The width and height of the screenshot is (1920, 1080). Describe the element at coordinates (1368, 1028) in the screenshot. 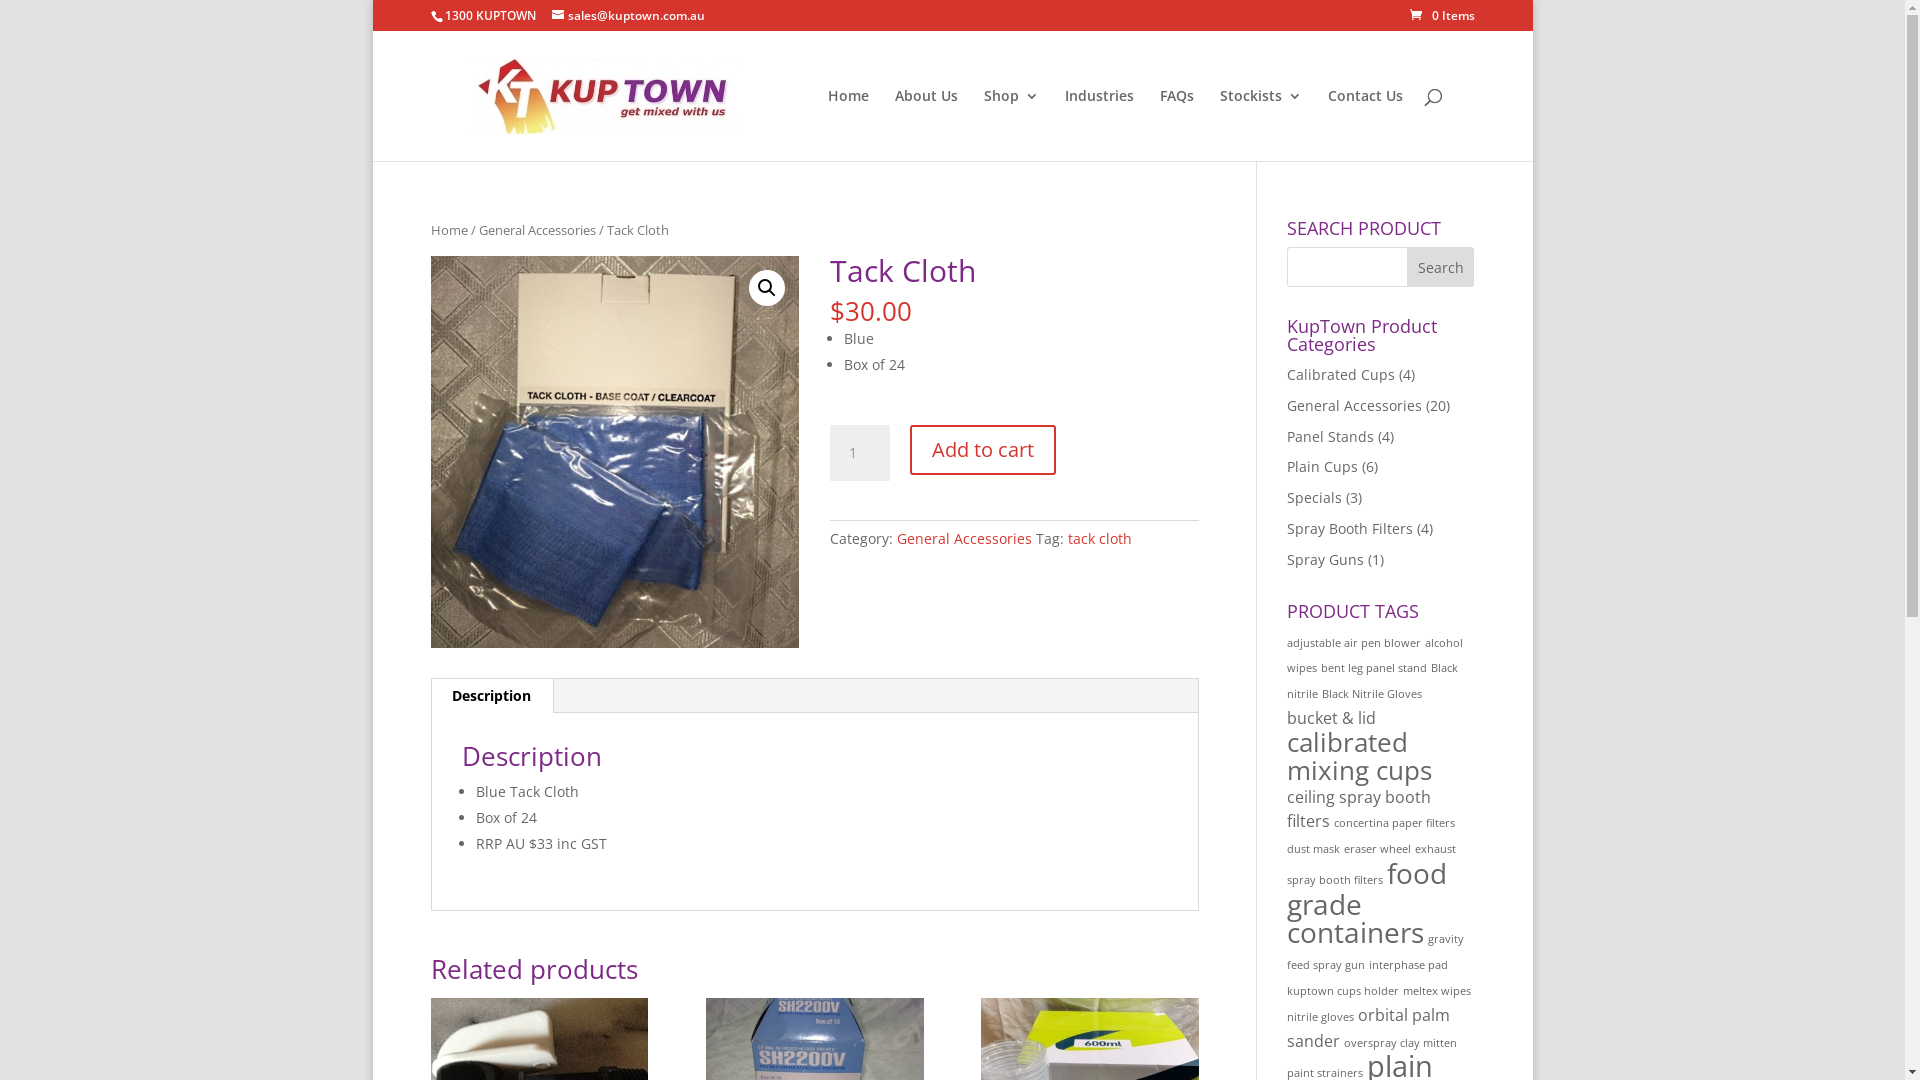

I see `orbital palm sander` at that location.